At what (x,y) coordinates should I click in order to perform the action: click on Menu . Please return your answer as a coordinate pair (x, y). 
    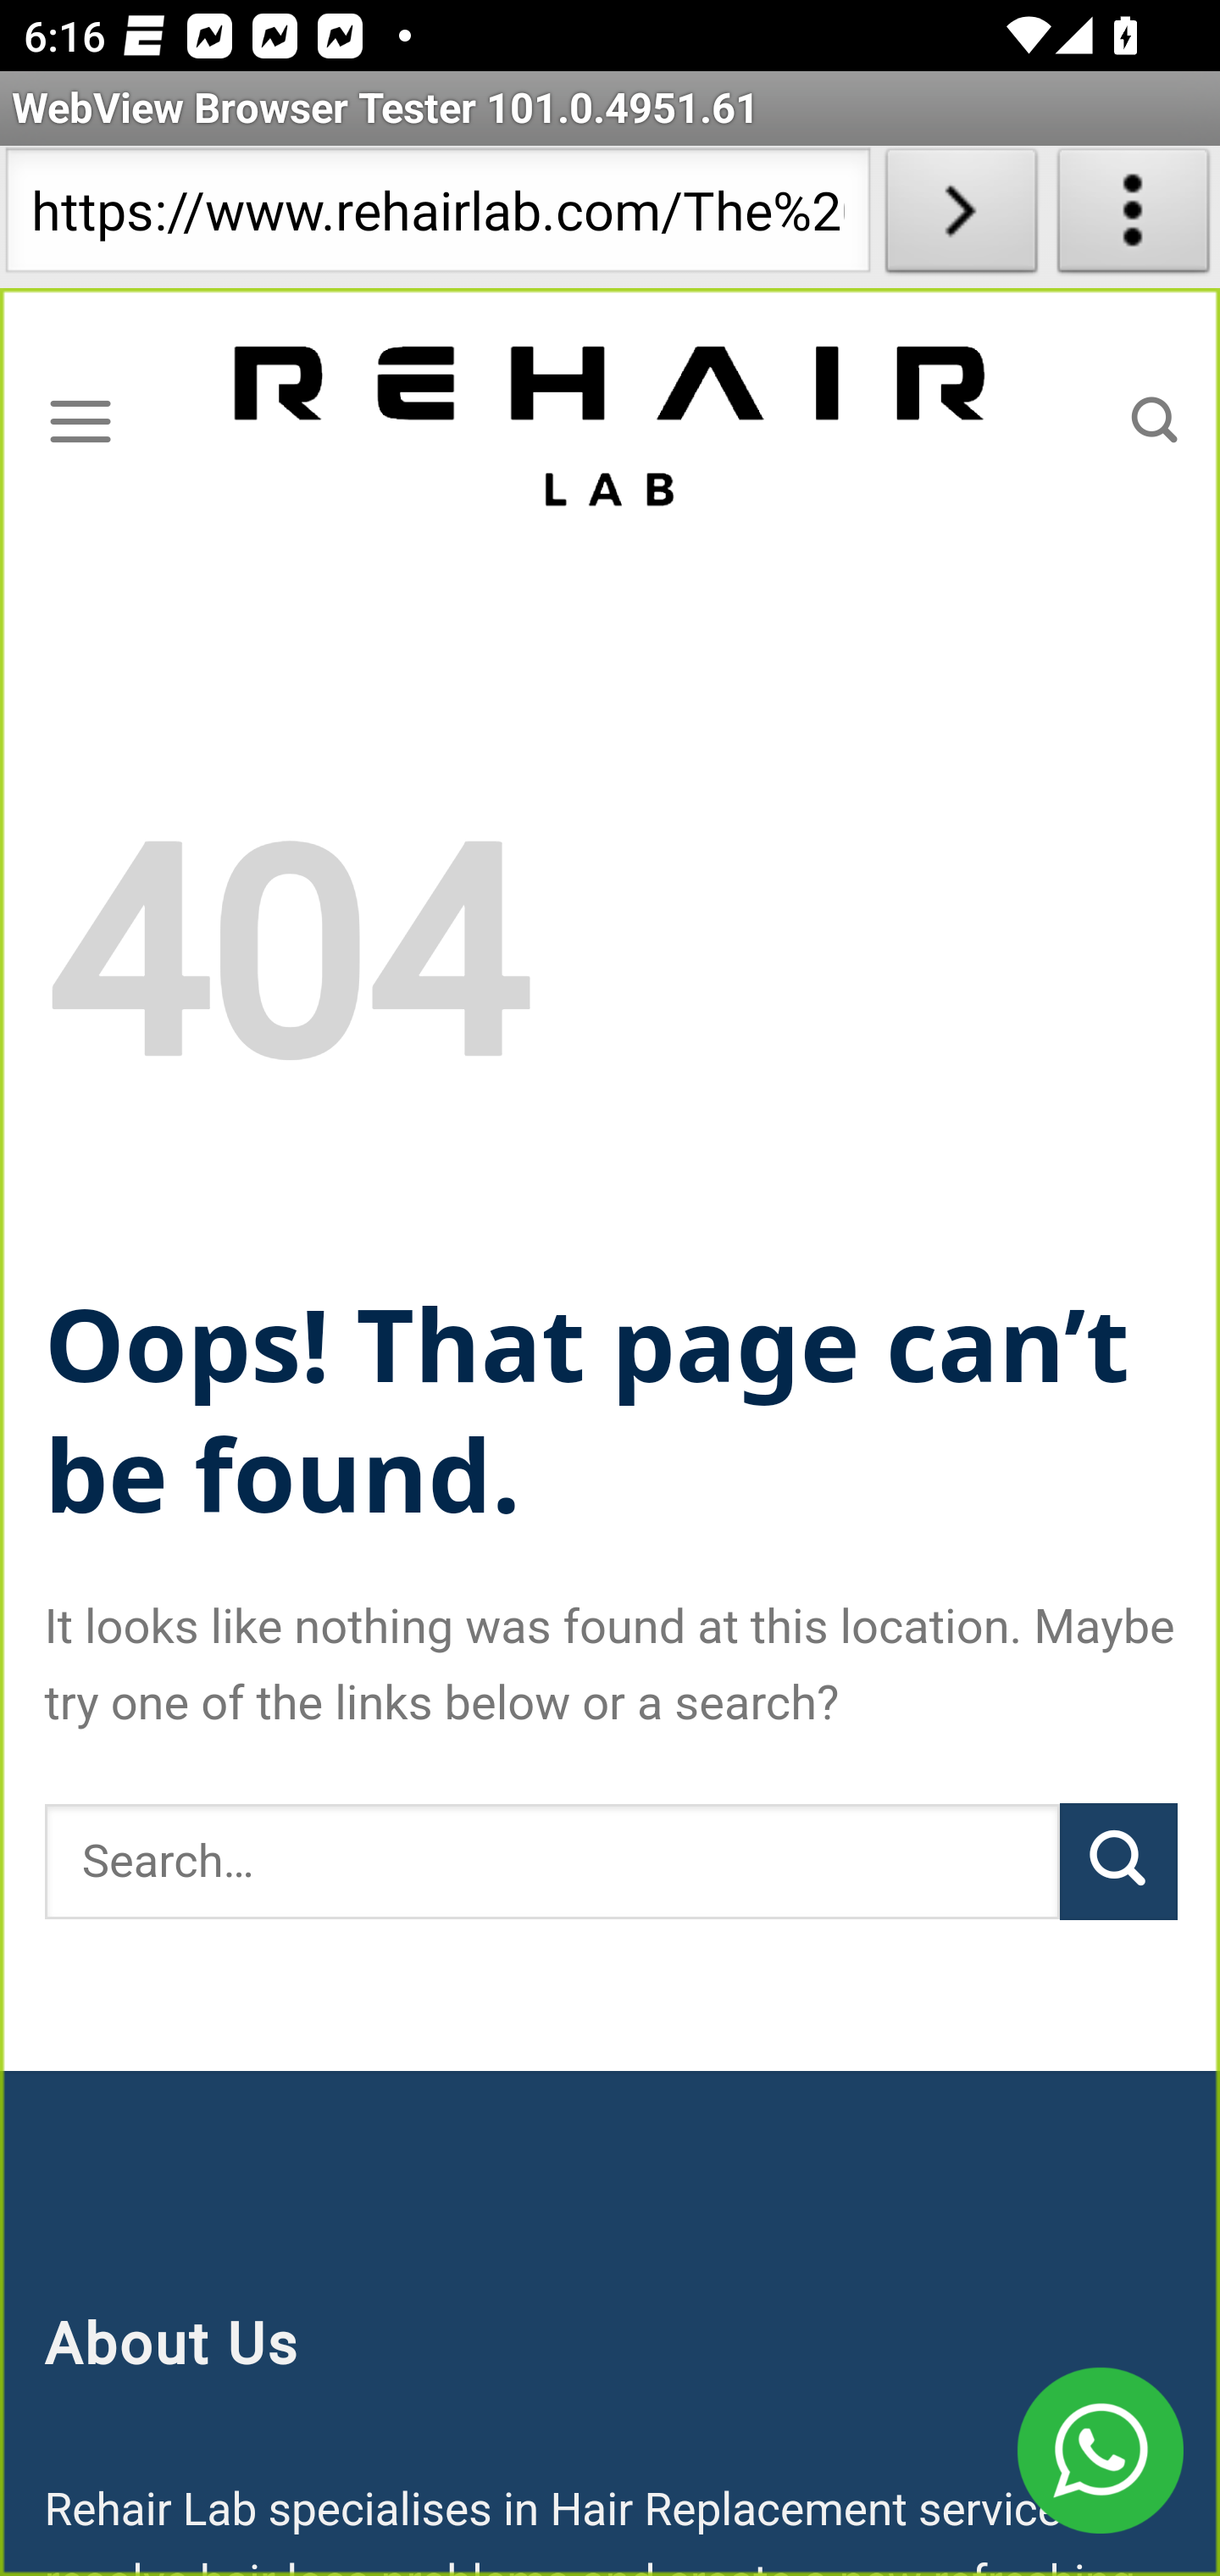
    Looking at the image, I should click on (80, 420).